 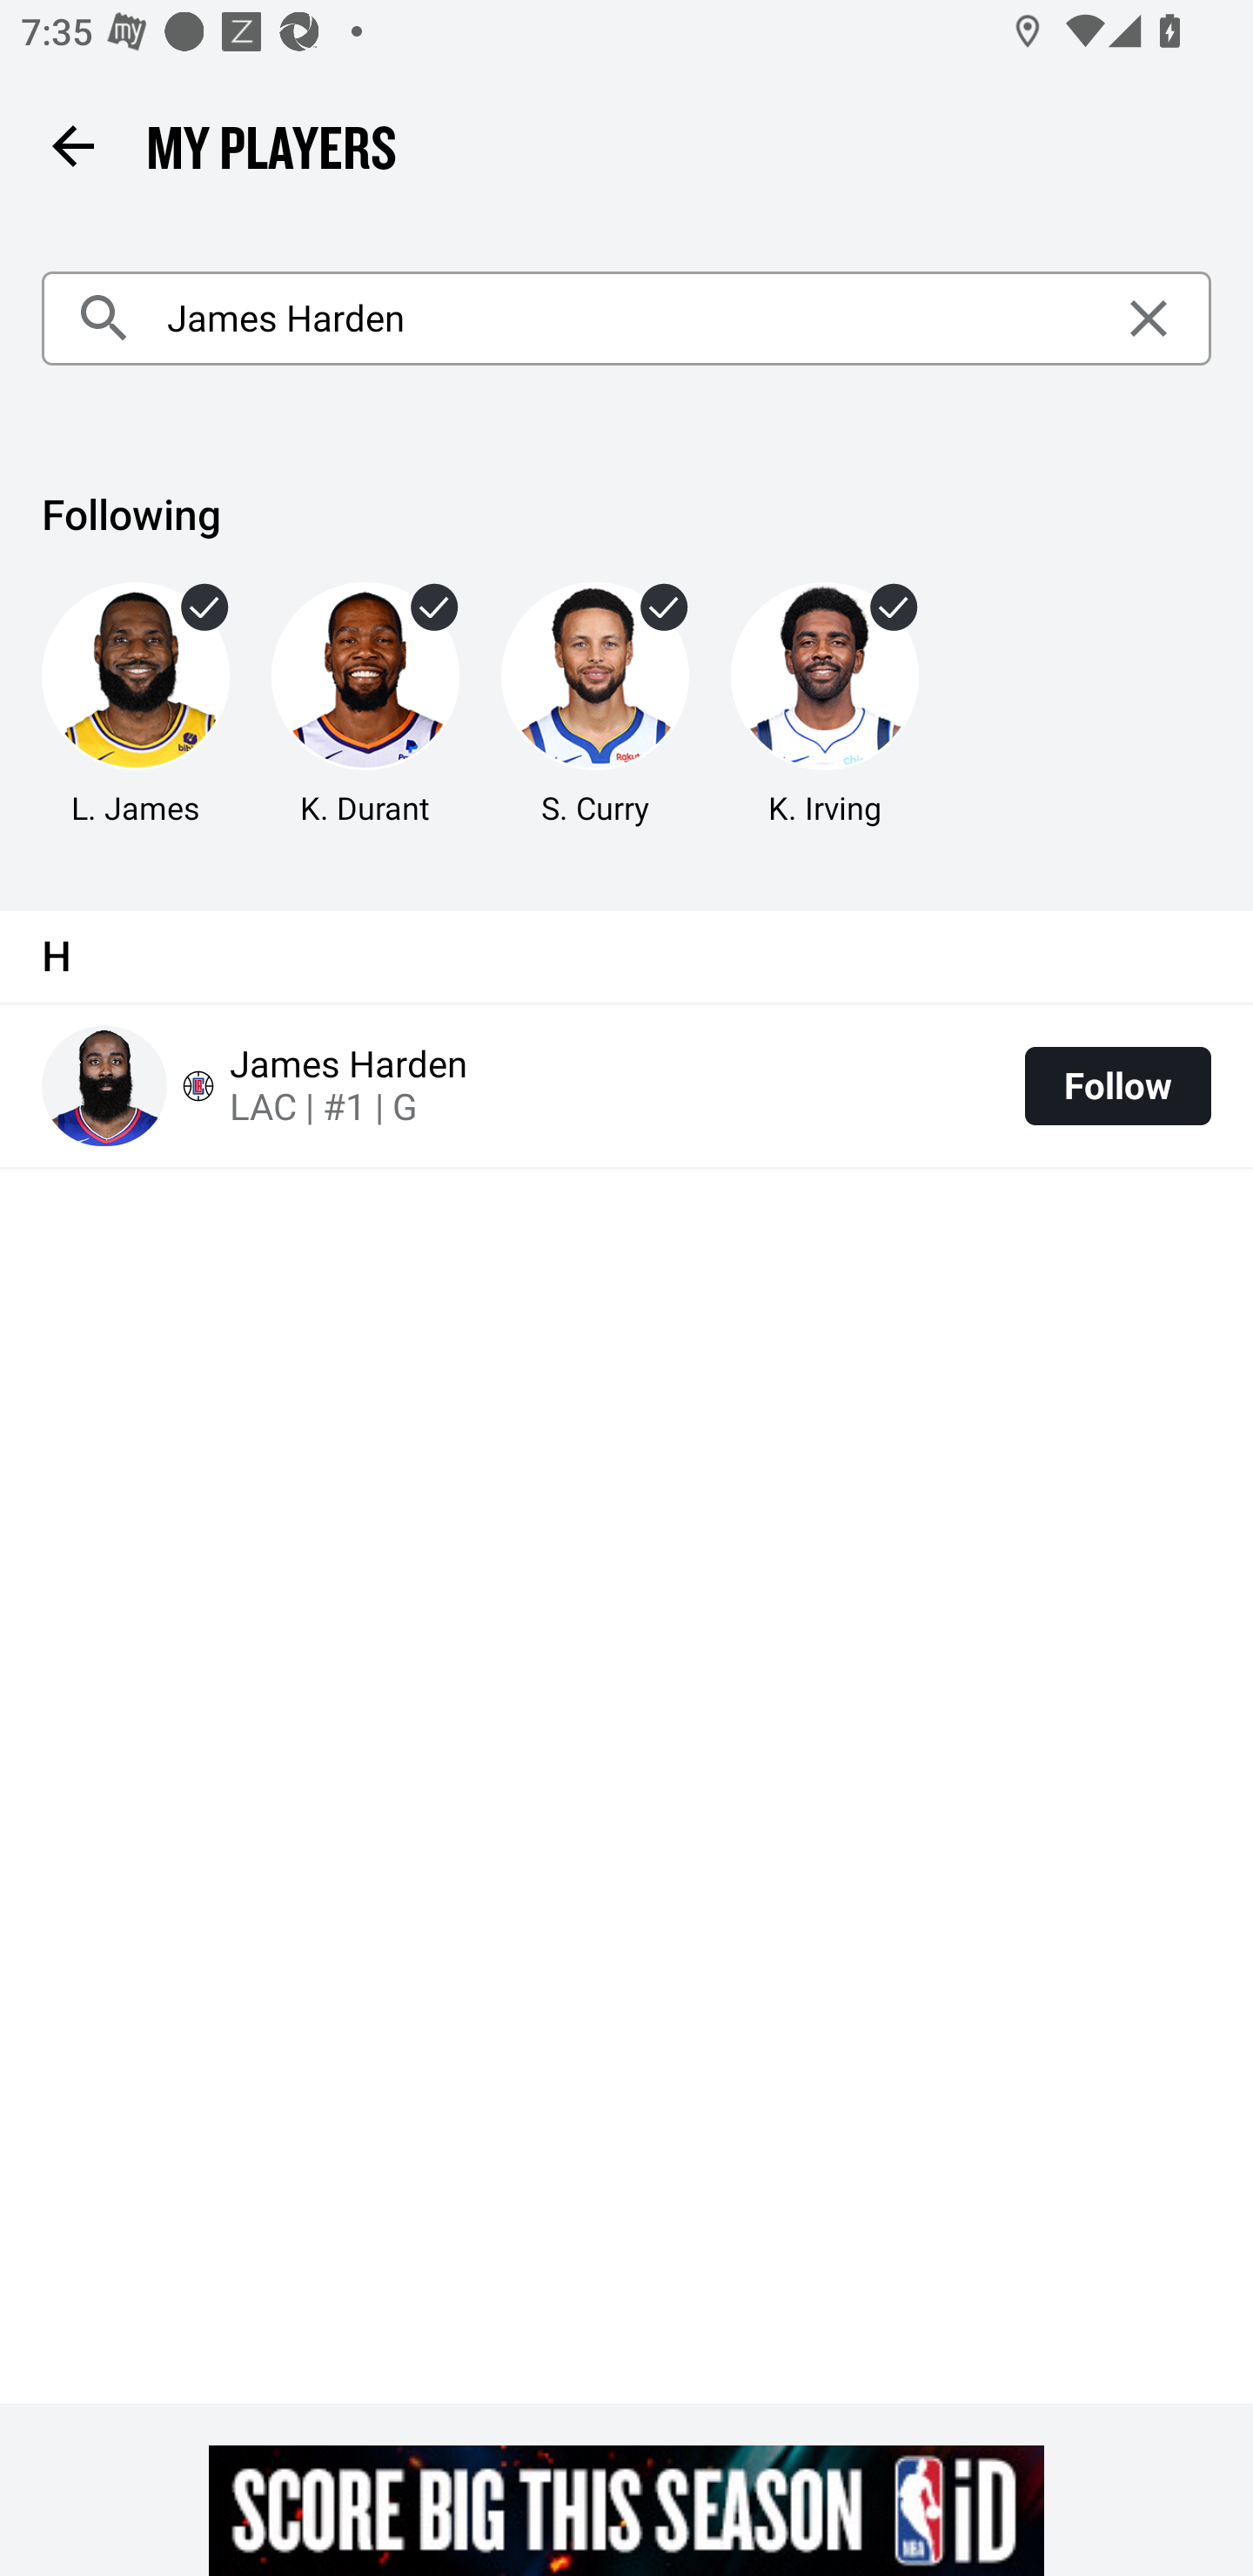 What do you see at coordinates (1117, 1086) in the screenshot?
I see `Follow` at bounding box center [1117, 1086].